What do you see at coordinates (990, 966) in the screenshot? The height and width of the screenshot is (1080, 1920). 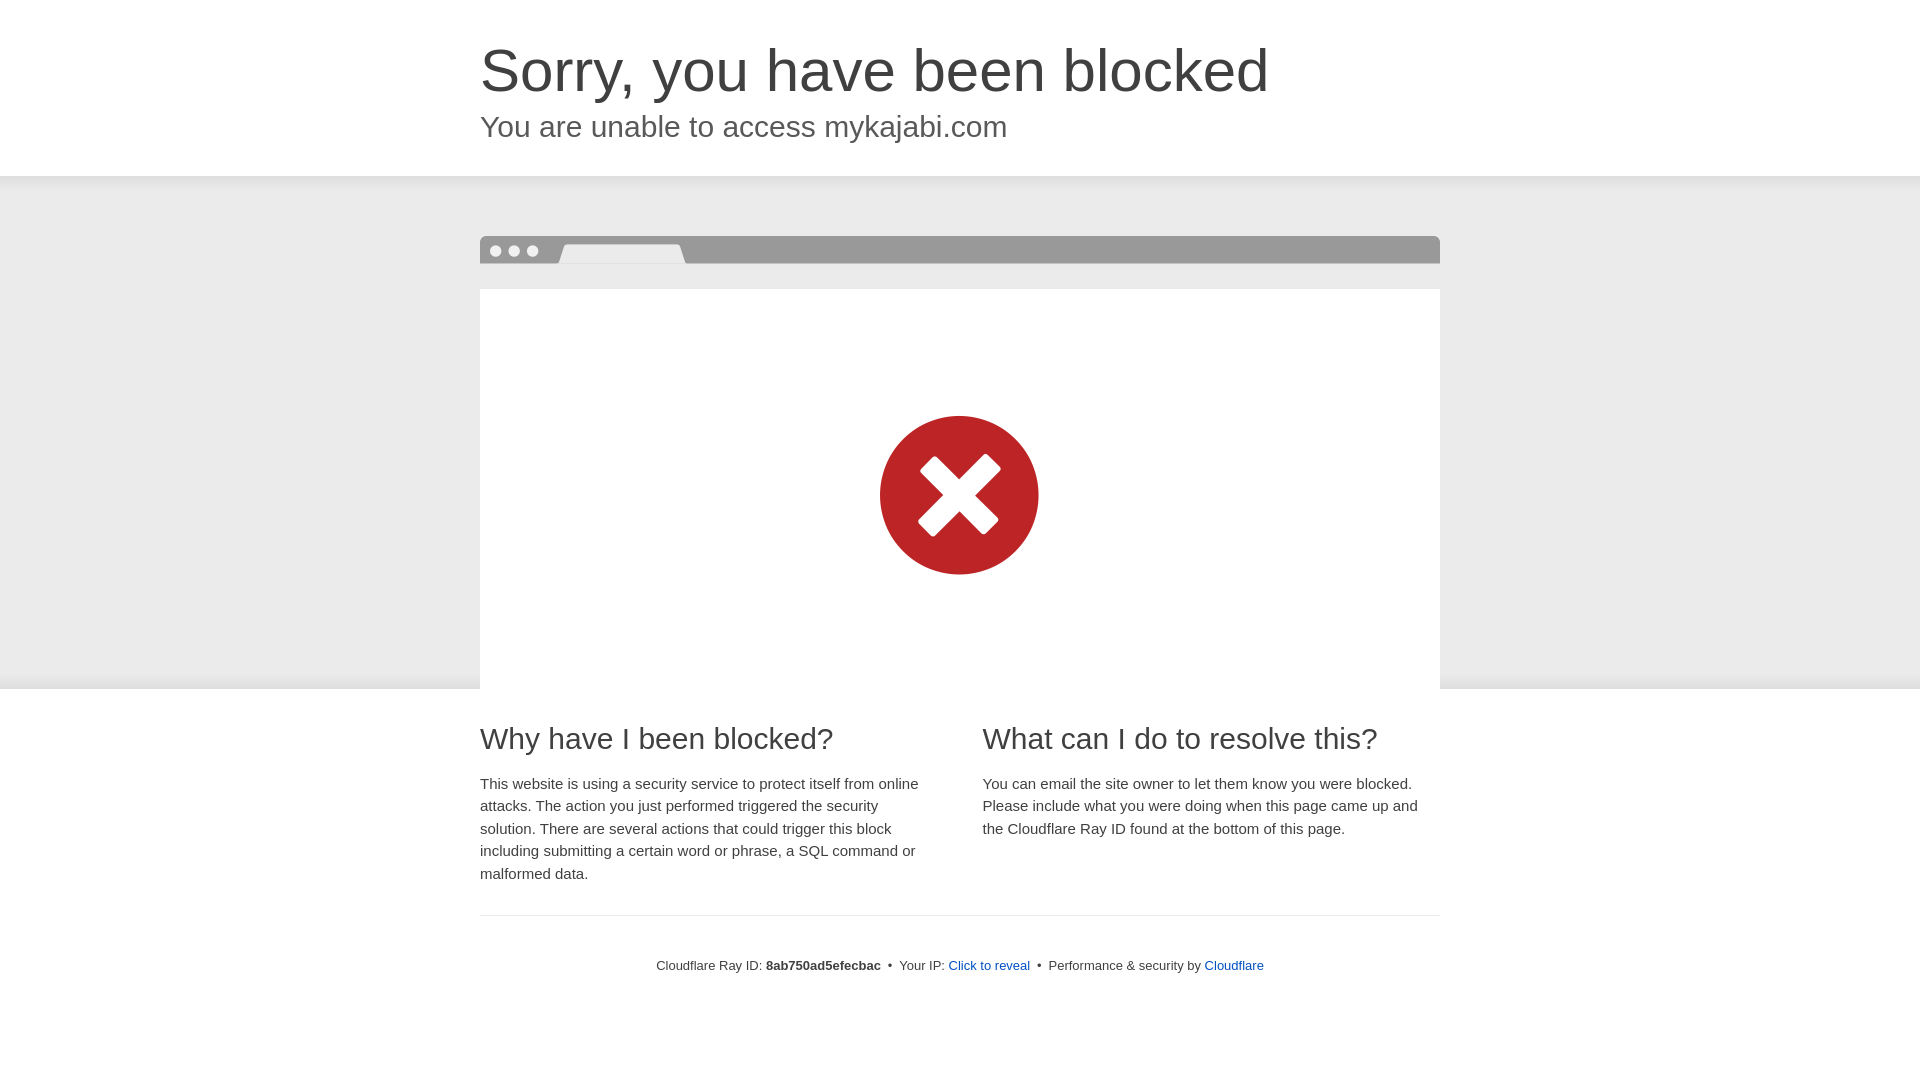 I see `Click to reveal` at bounding box center [990, 966].